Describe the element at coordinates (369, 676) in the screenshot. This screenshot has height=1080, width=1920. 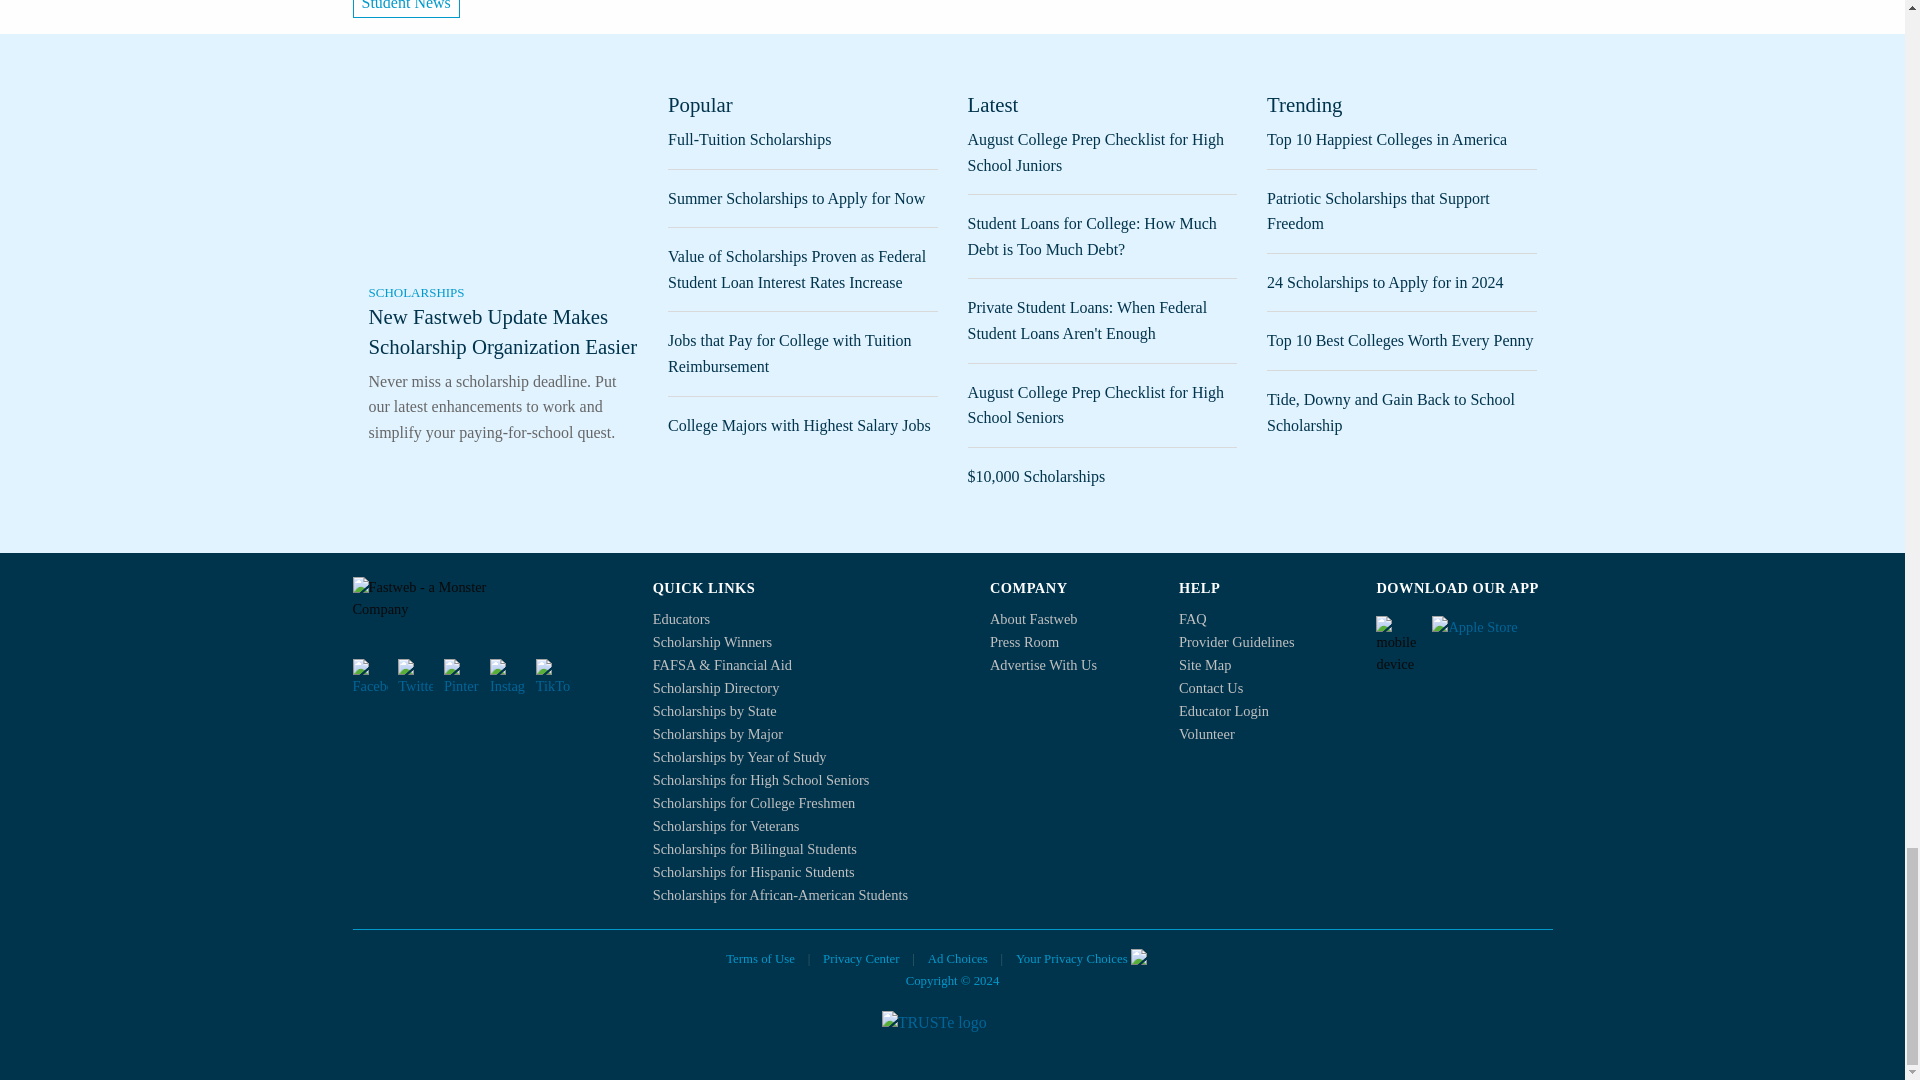
I see `Fastweb on Facebook` at that location.